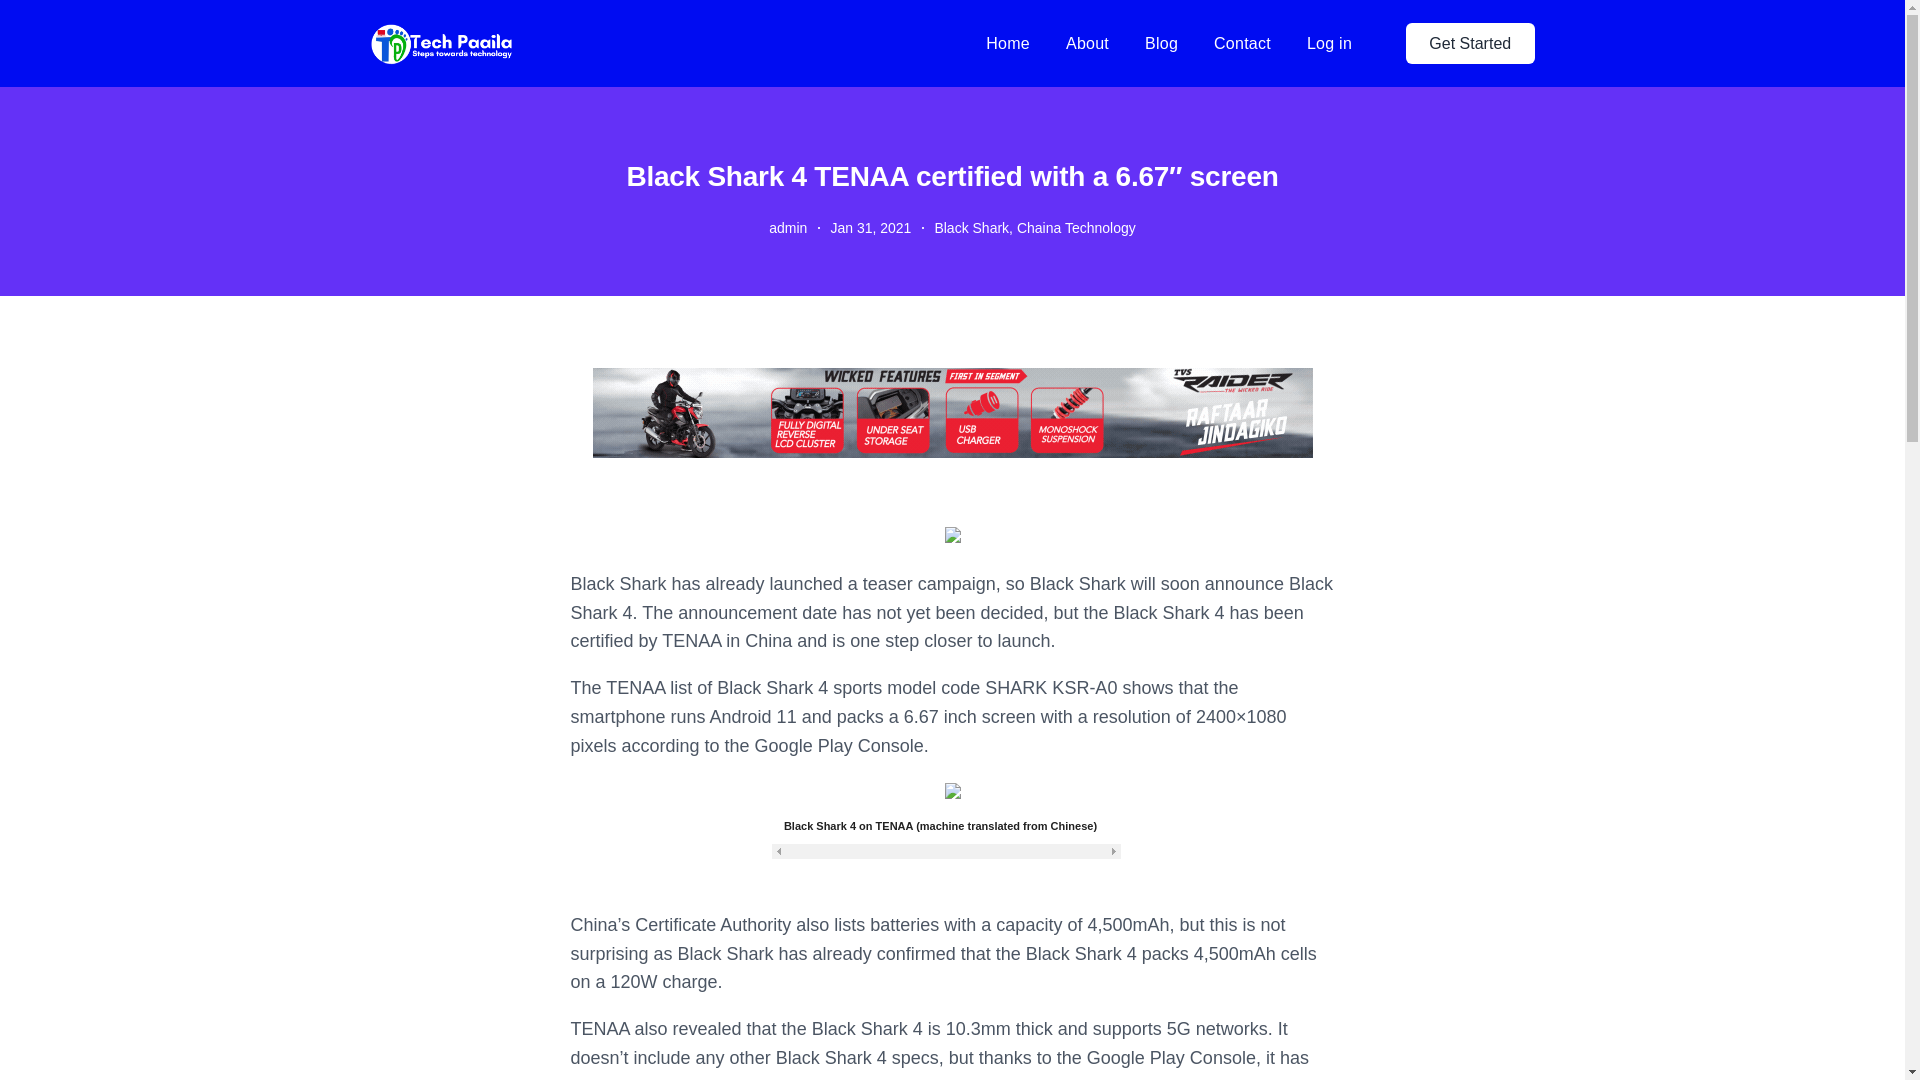 The width and height of the screenshot is (1920, 1080). I want to click on Blog, so click(1161, 44).